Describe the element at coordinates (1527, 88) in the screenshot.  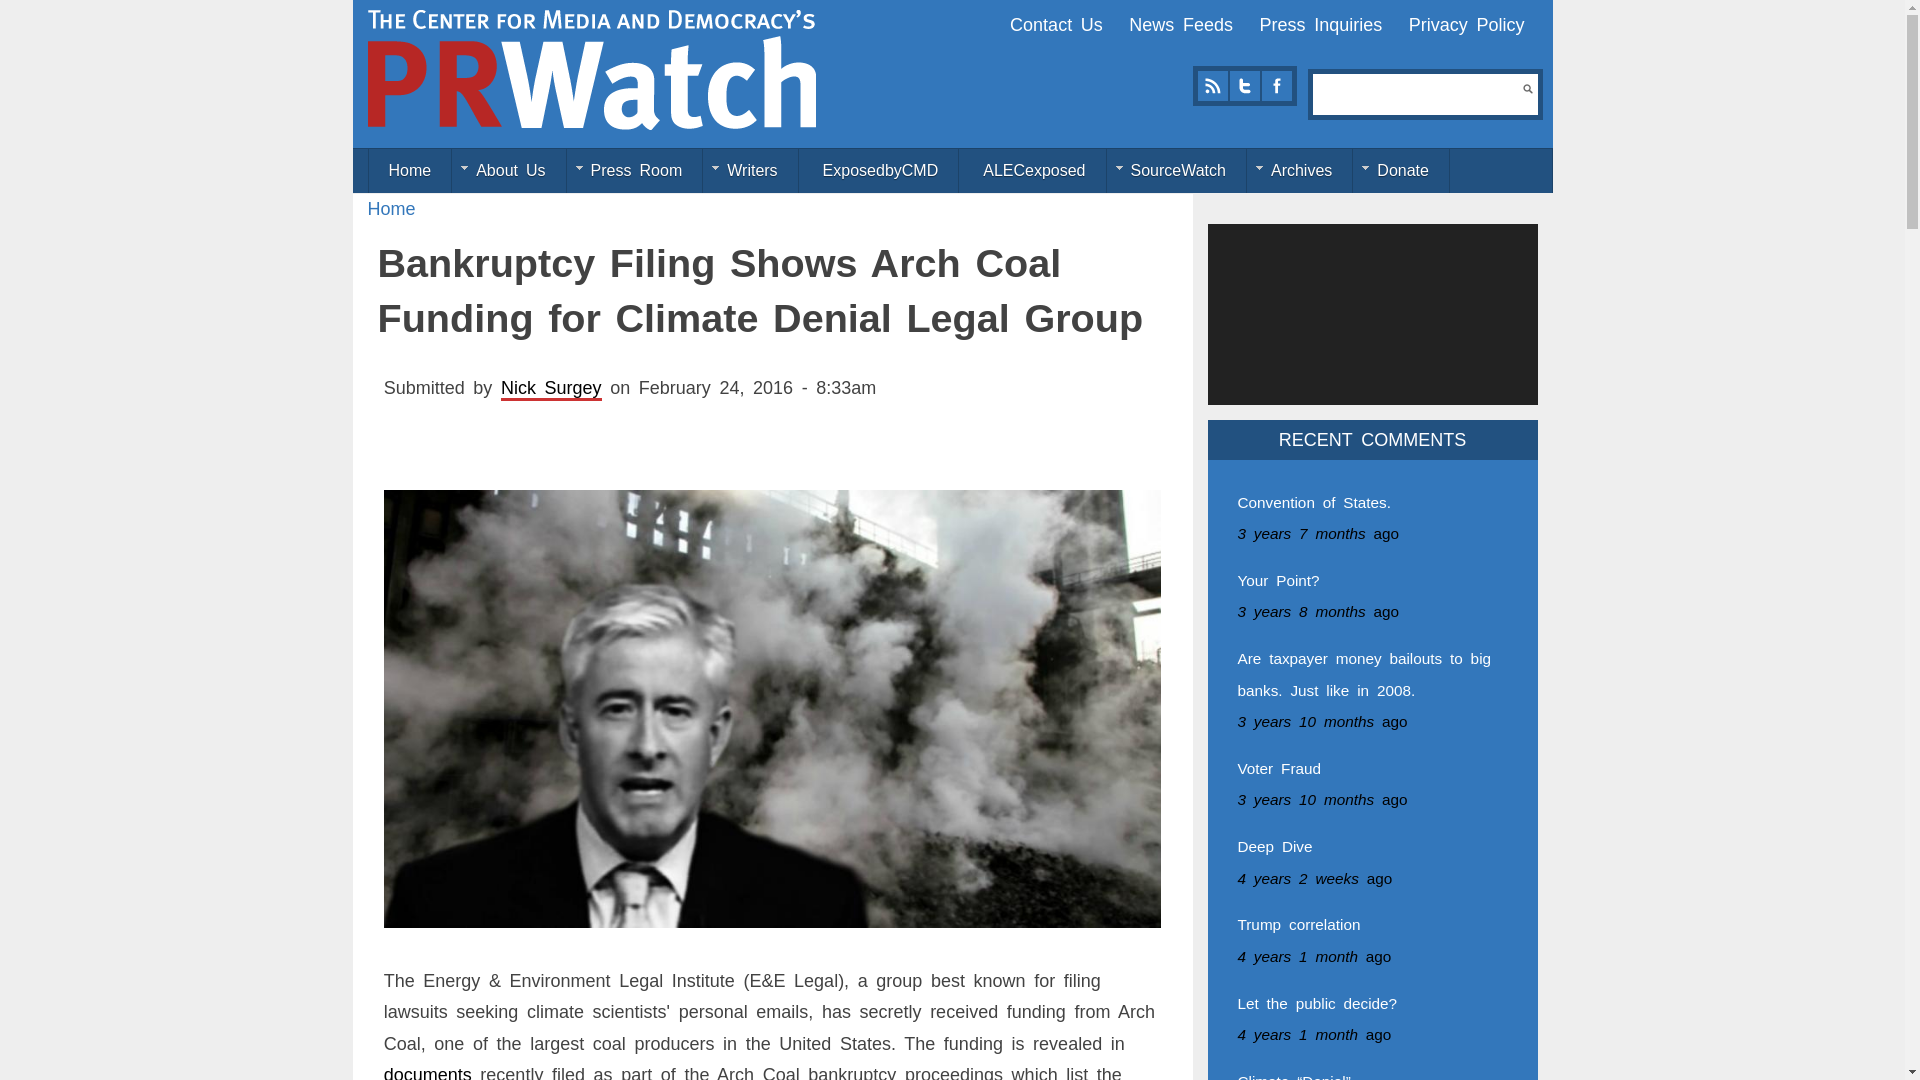
I see `Search` at that location.